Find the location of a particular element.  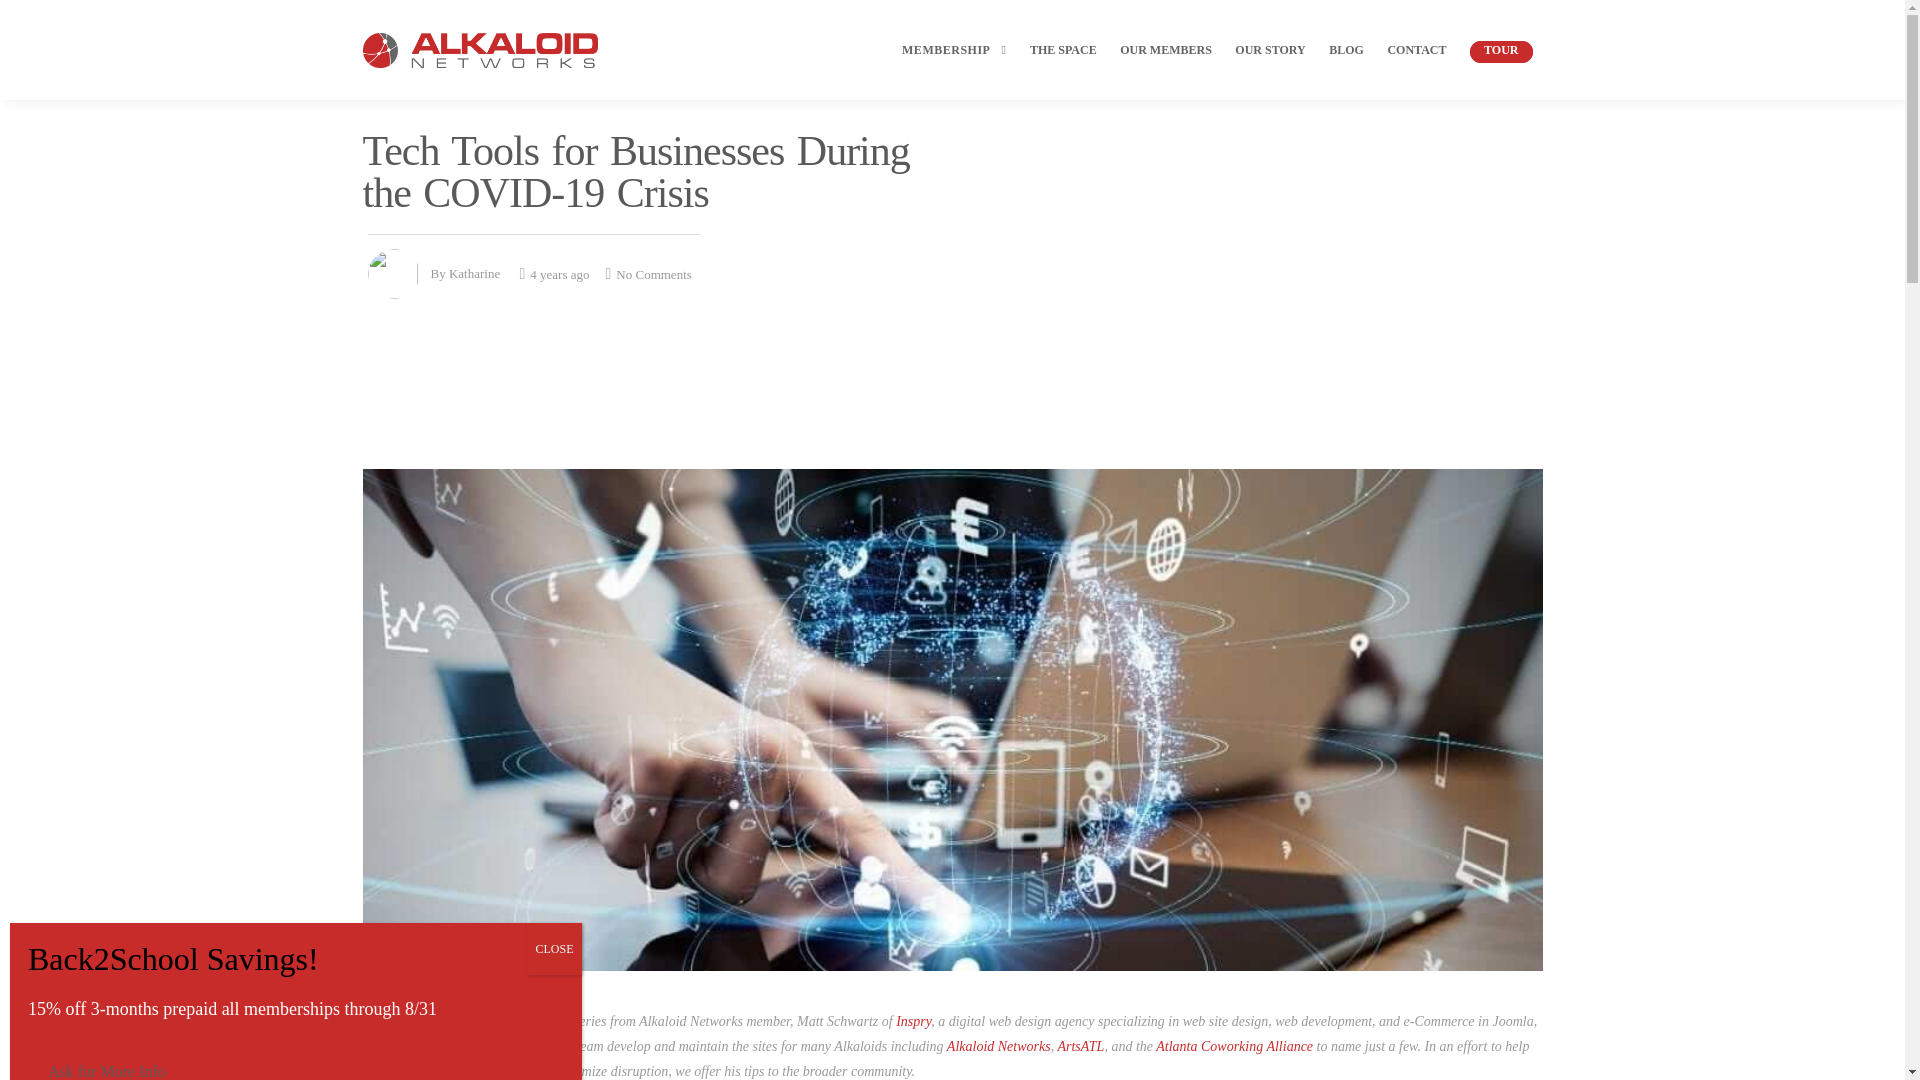

No Comments is located at coordinates (648, 272).